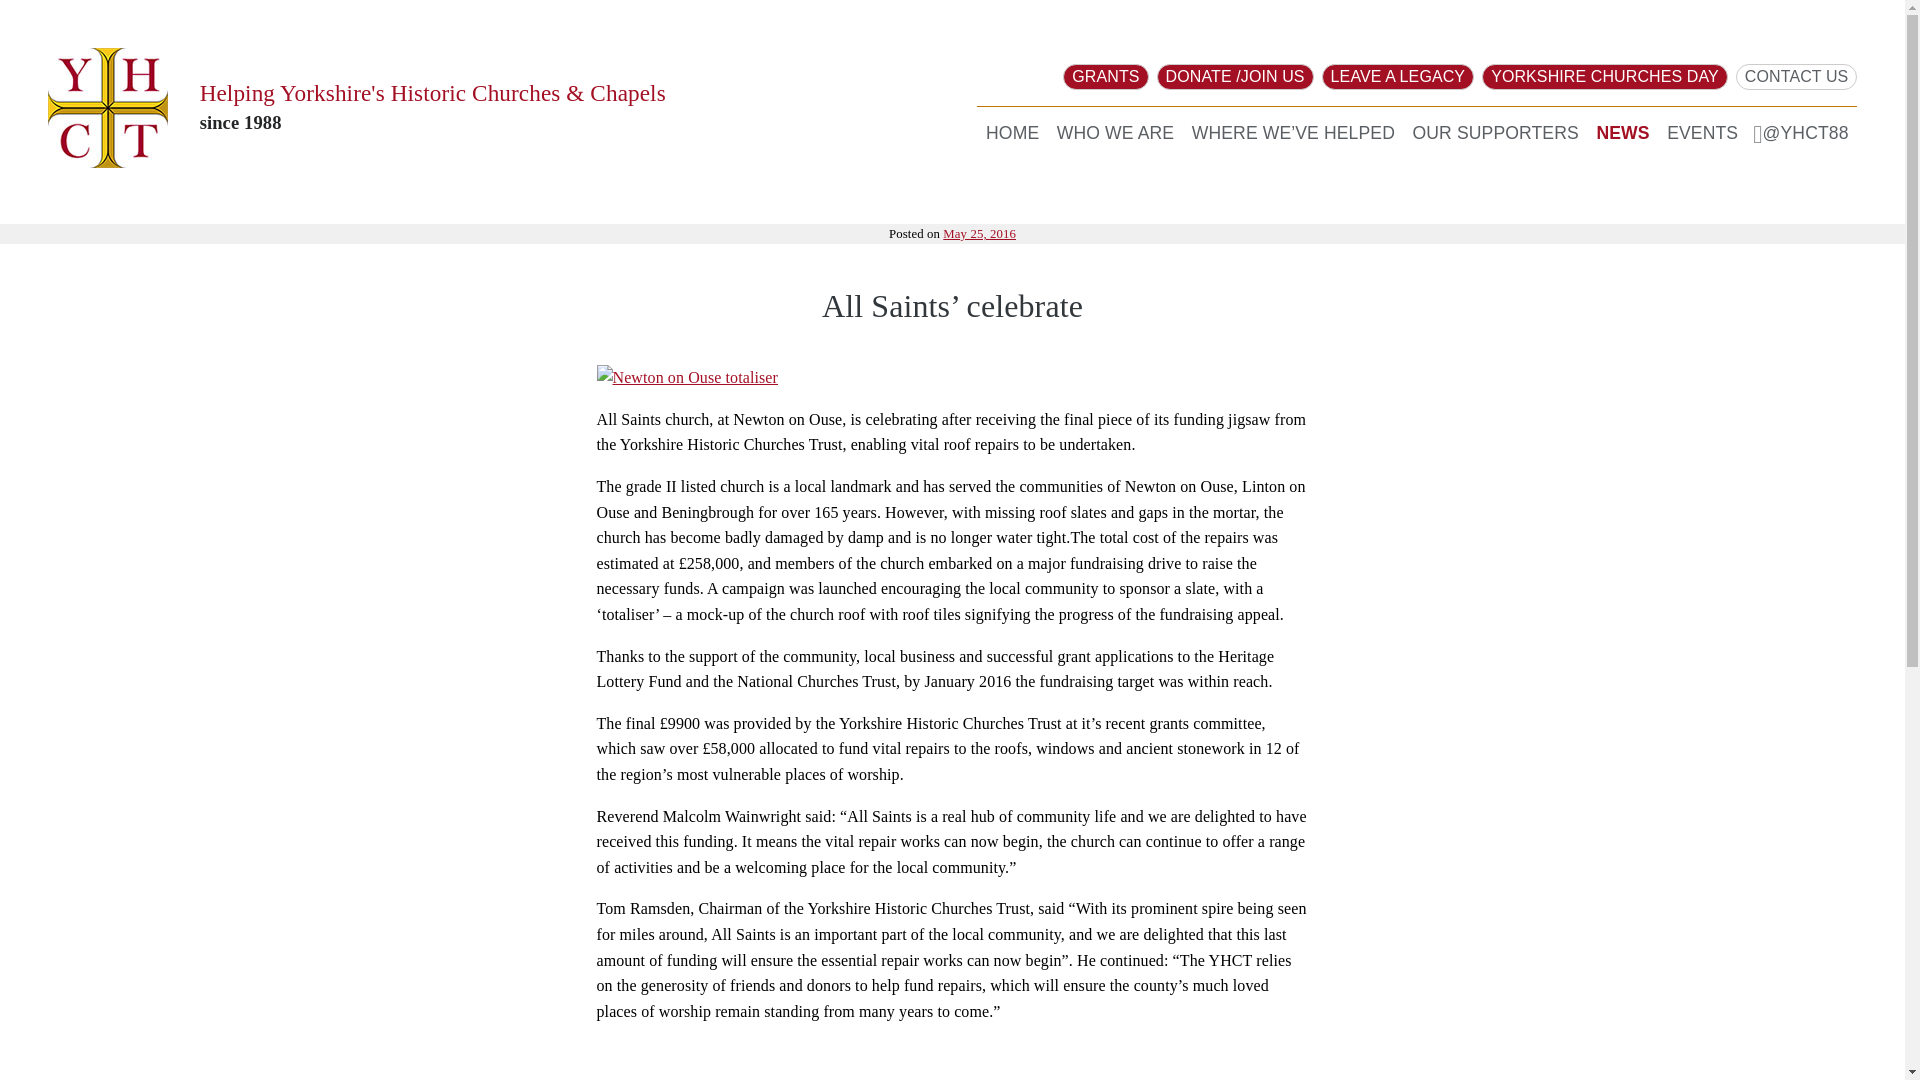  What do you see at coordinates (1622, 133) in the screenshot?
I see `NEWS` at bounding box center [1622, 133].